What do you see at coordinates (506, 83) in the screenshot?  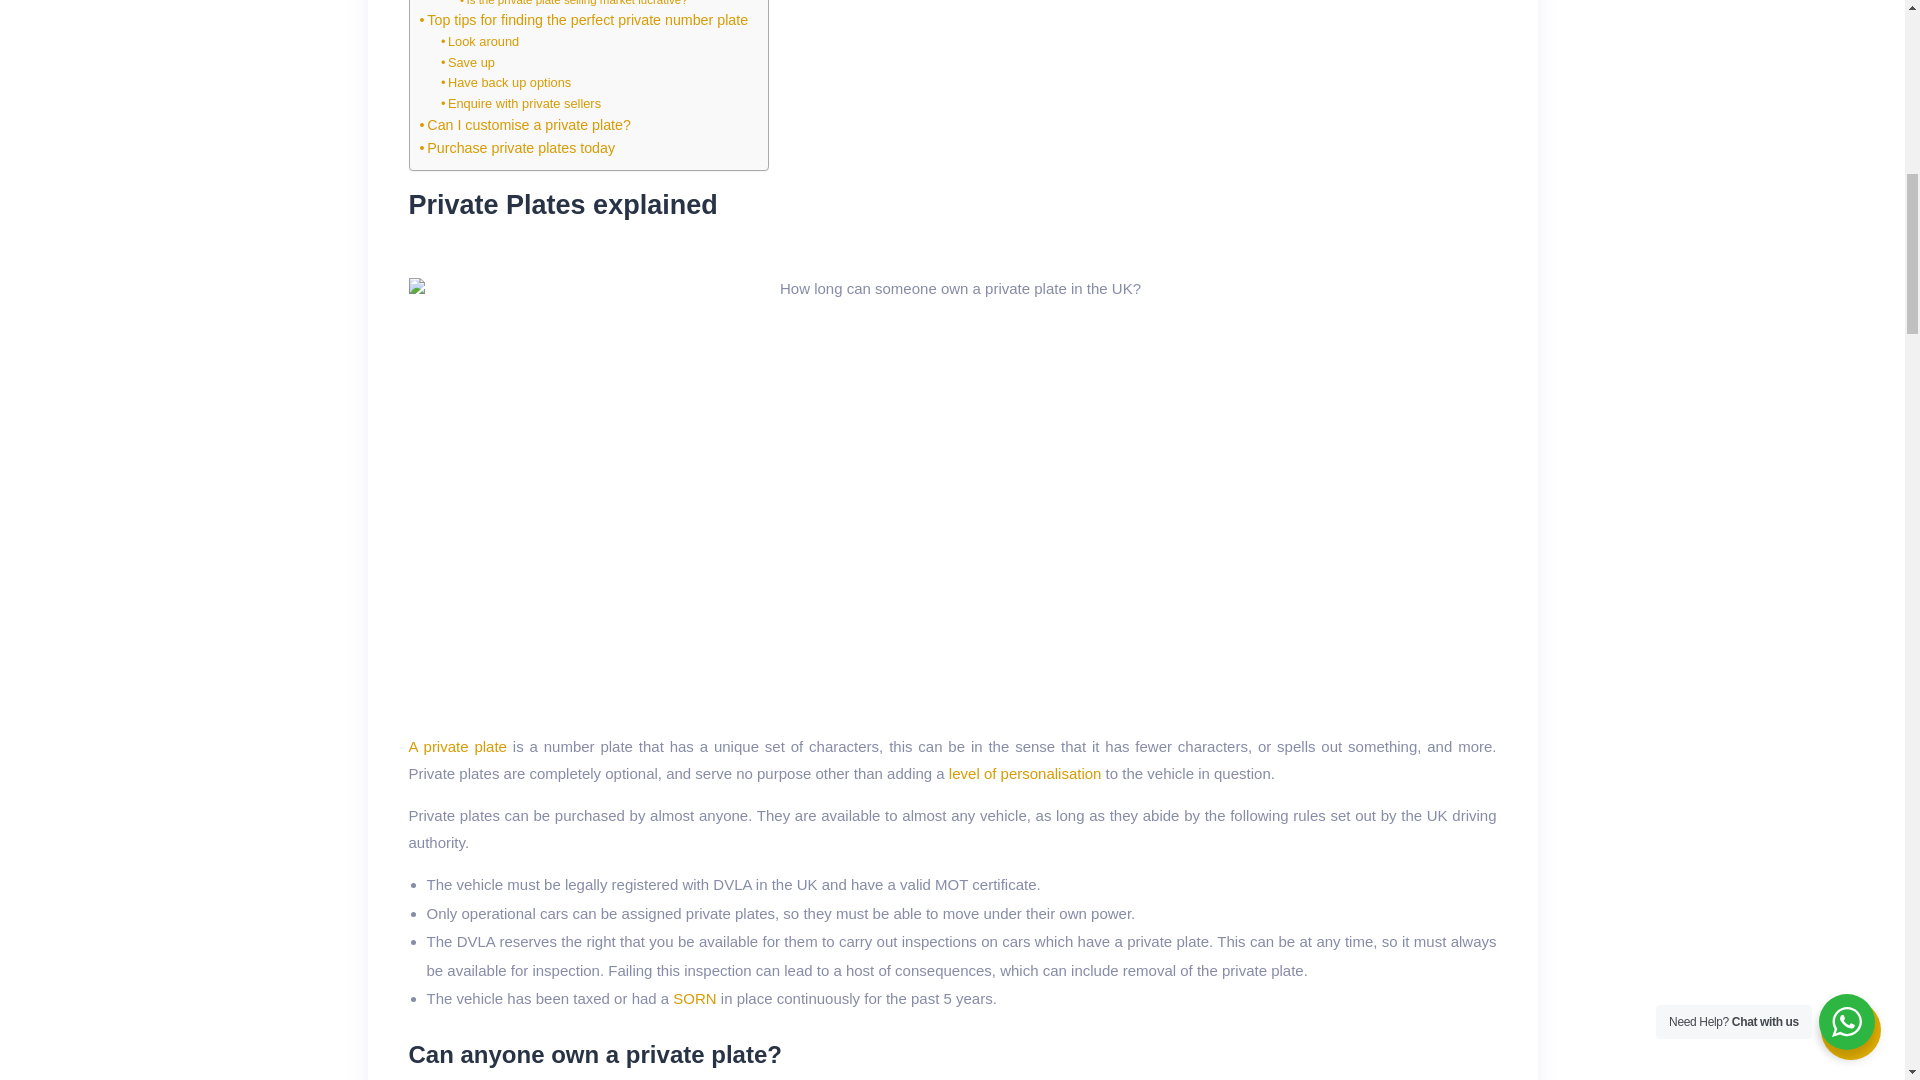 I see `Have back up options` at bounding box center [506, 83].